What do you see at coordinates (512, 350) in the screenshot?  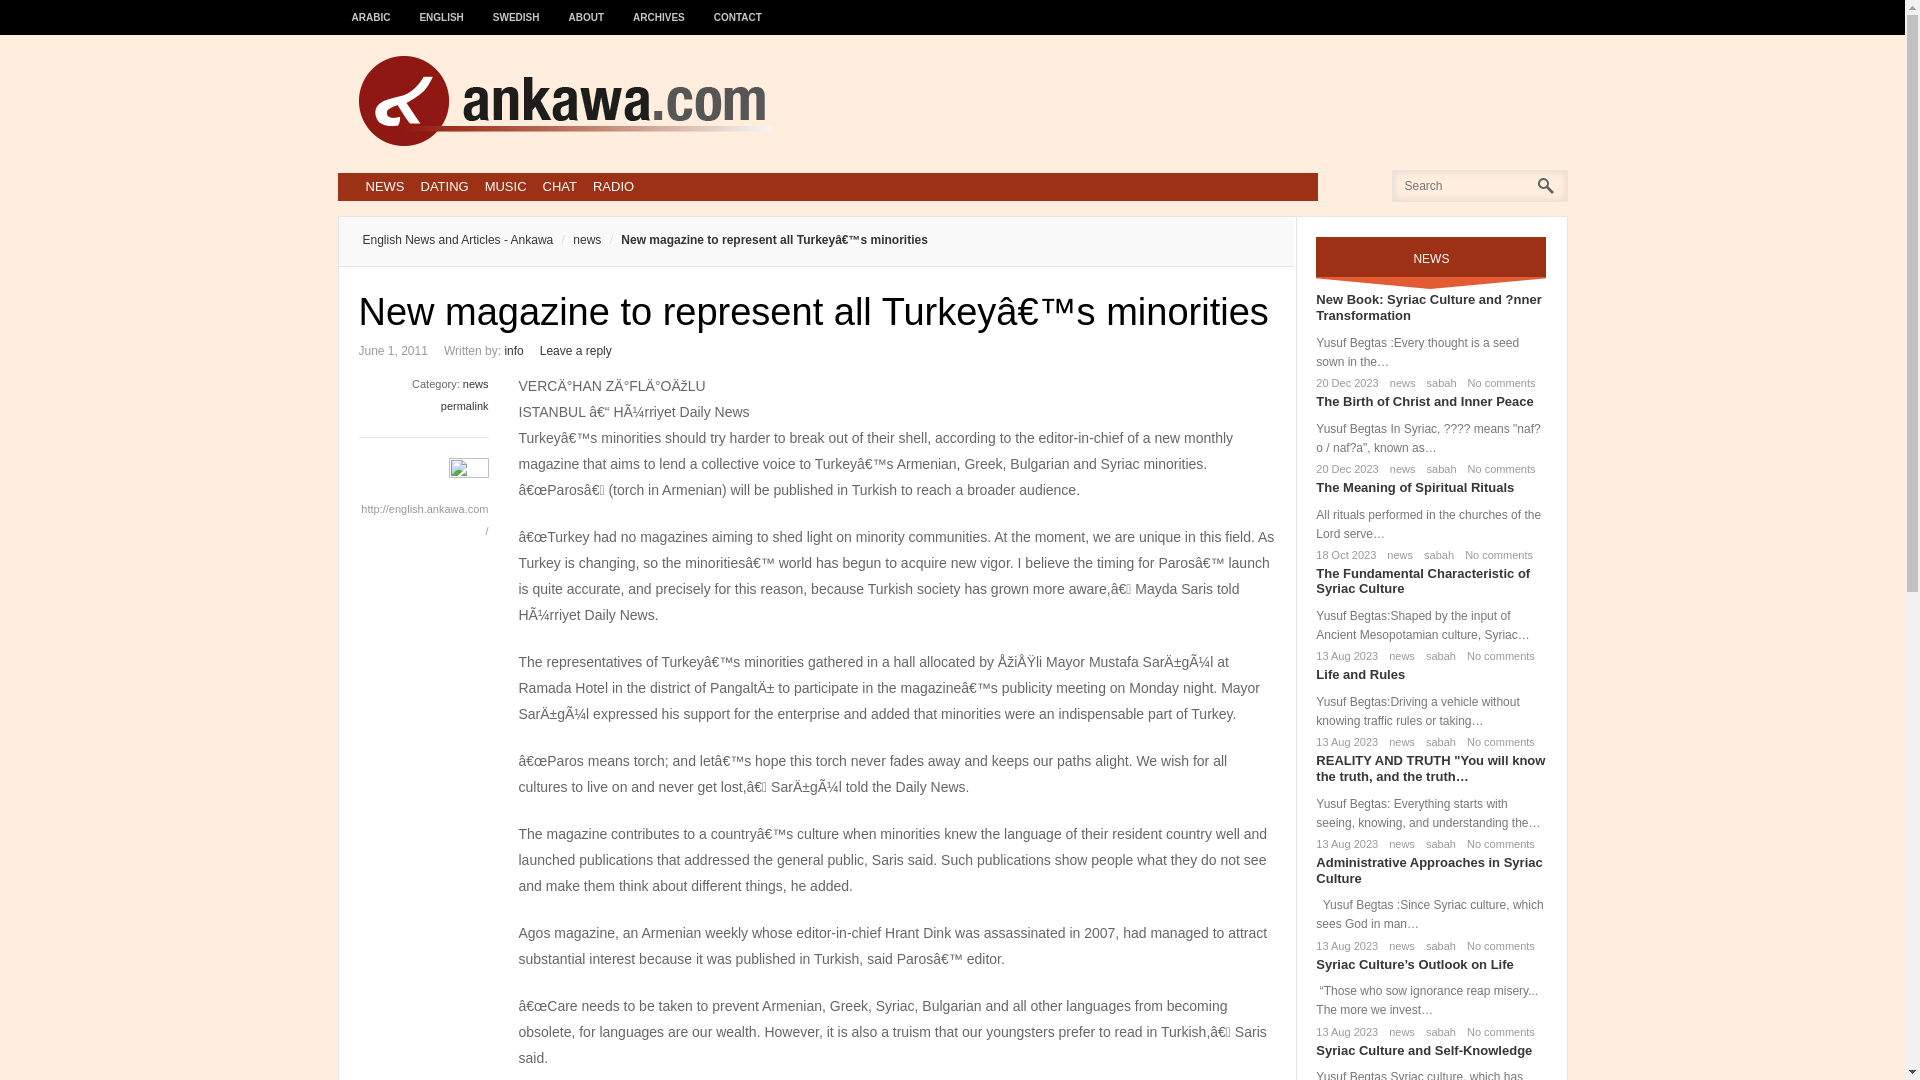 I see `info` at bounding box center [512, 350].